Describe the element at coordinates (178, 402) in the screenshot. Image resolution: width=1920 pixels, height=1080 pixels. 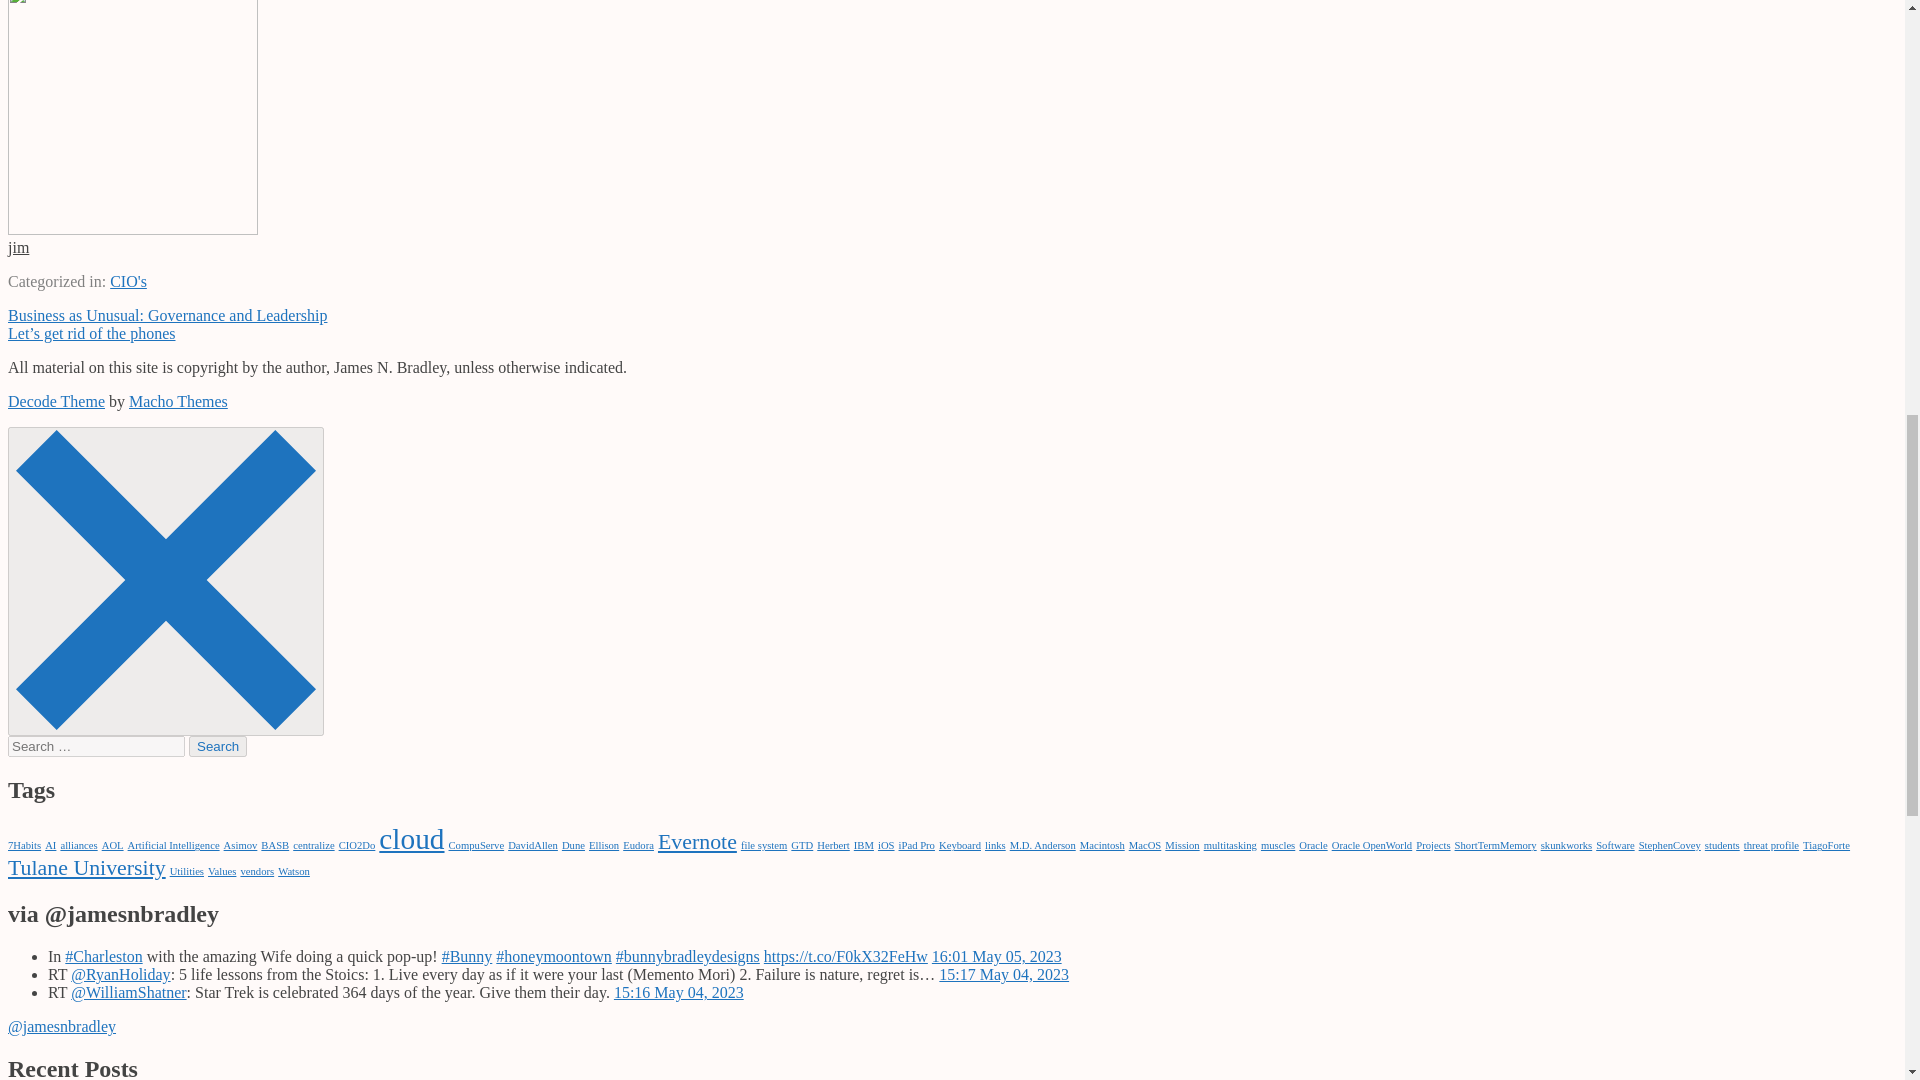
I see `Macho Themes` at that location.